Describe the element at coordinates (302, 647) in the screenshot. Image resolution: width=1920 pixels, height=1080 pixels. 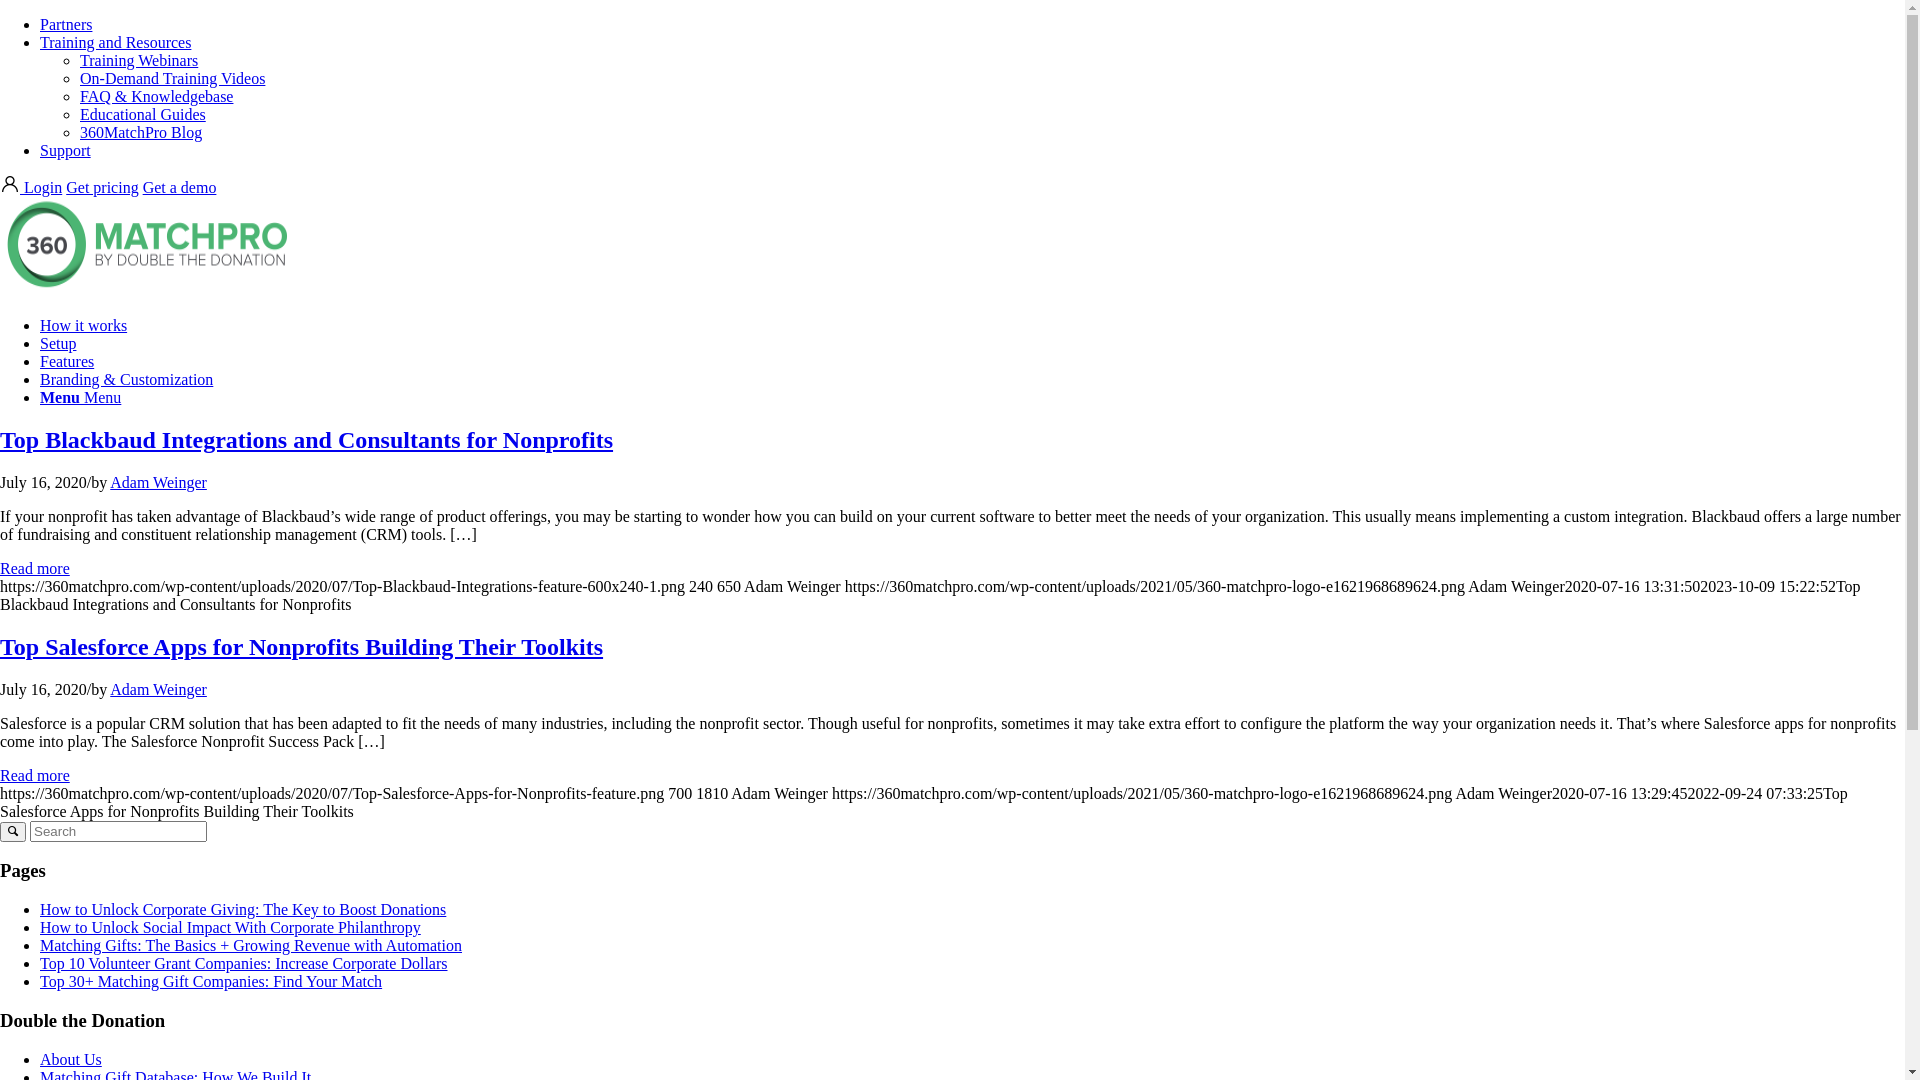
I see `Top Salesforce Apps for Nonprofits Building Their Toolkits` at that location.